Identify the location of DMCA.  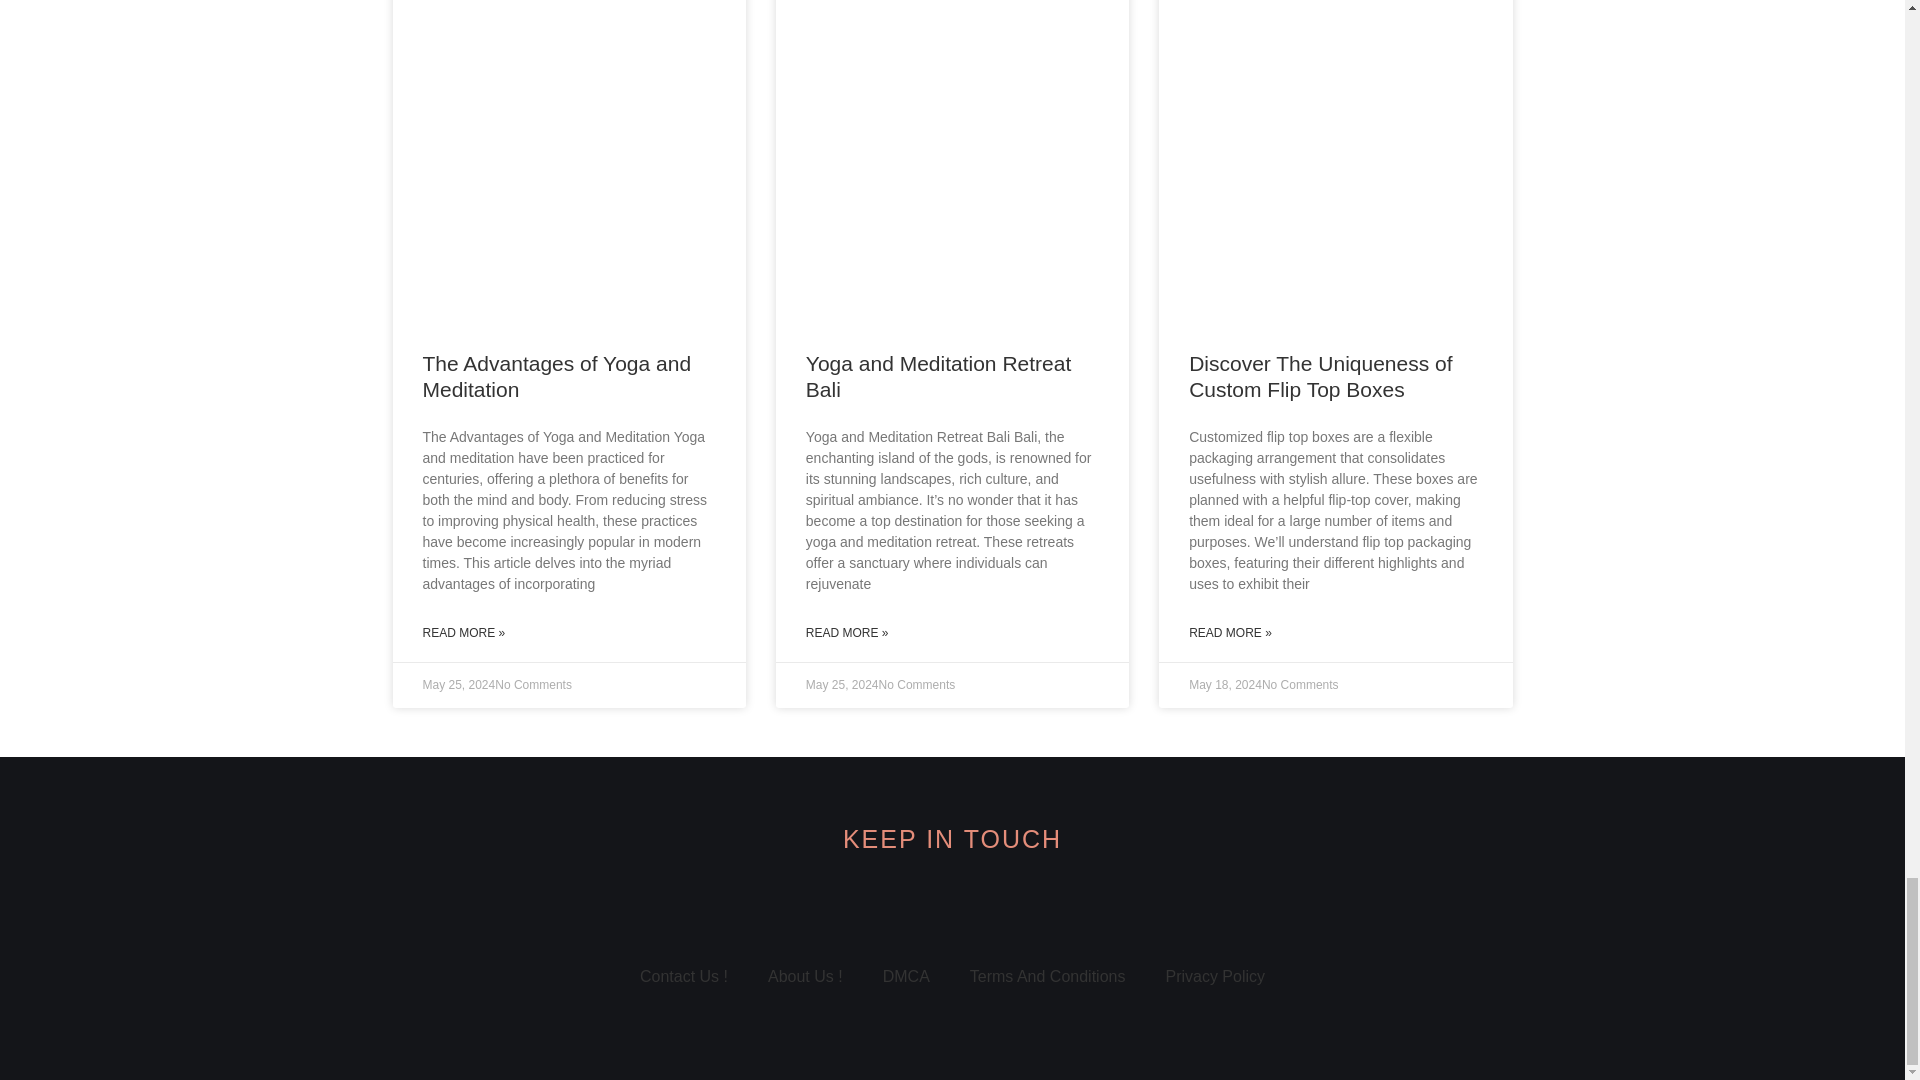
(906, 976).